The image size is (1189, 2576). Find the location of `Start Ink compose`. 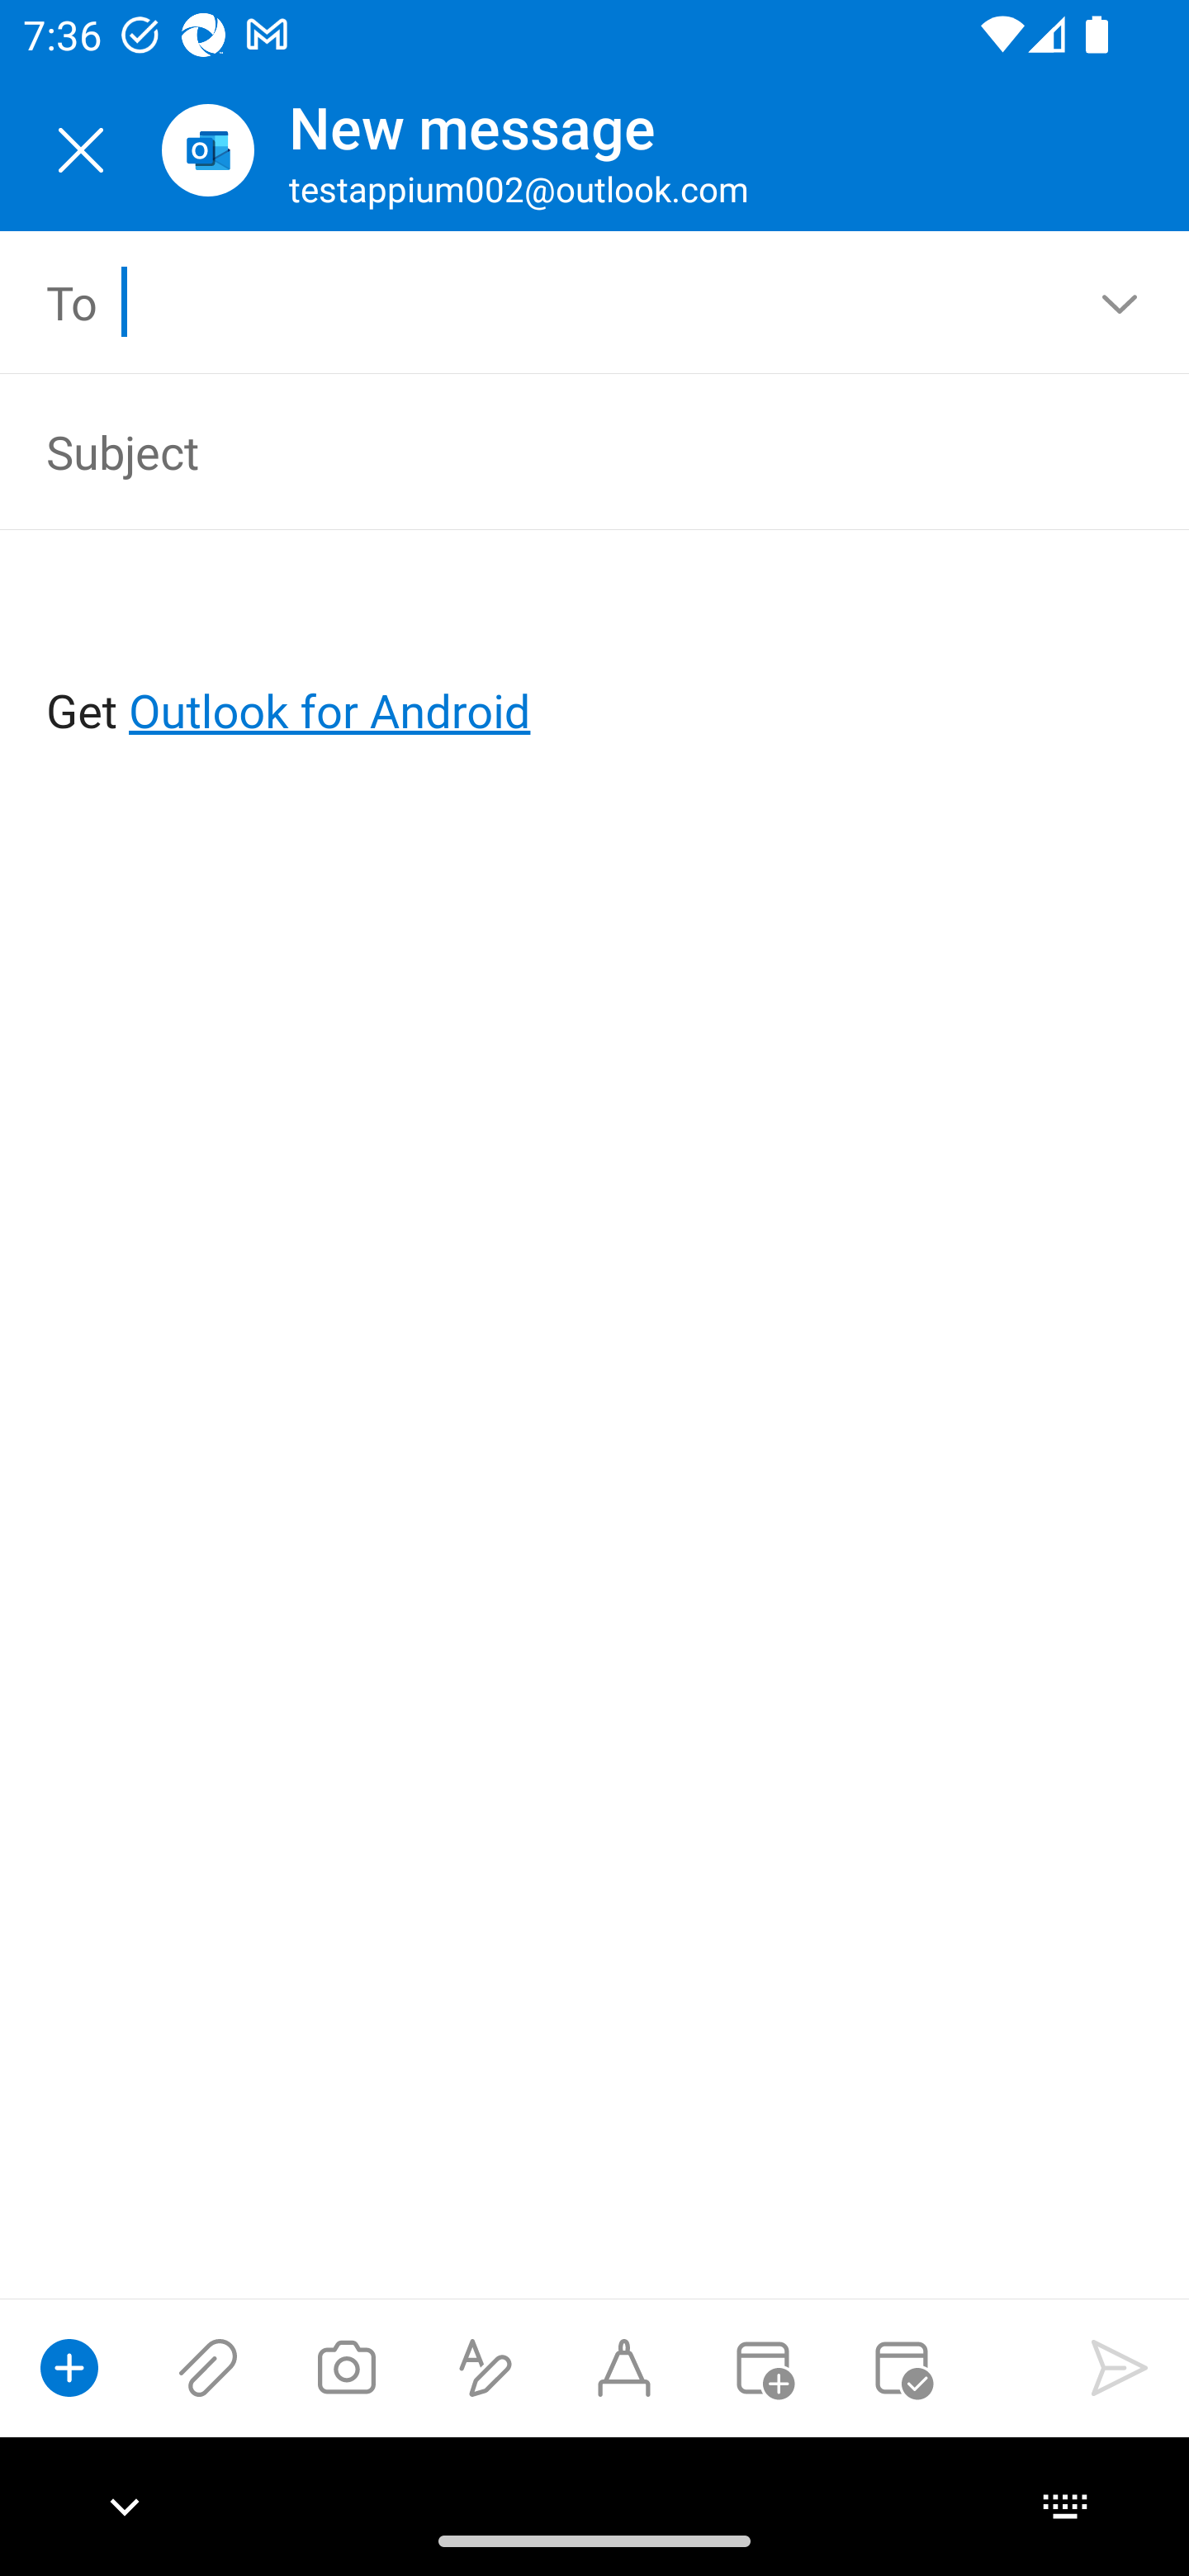

Start Ink compose is located at coordinates (624, 2367).